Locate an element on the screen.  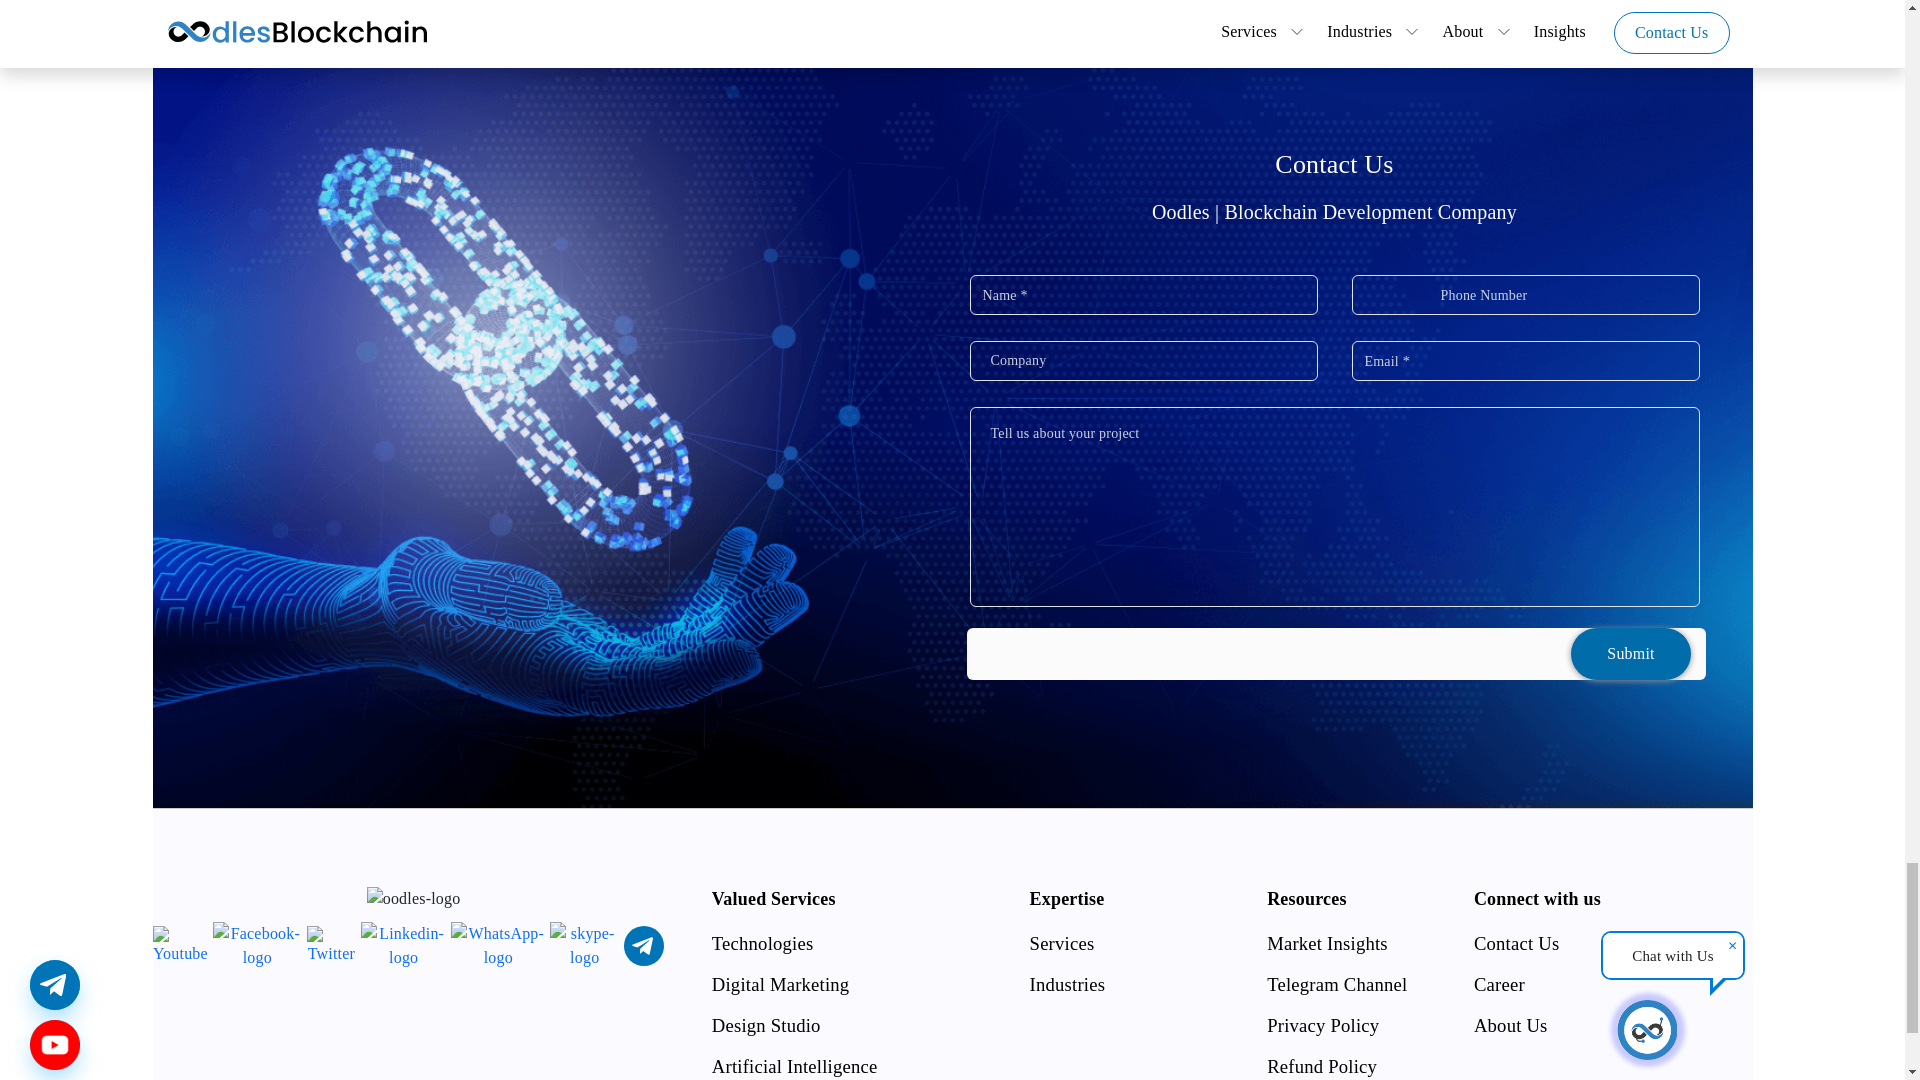
Skype is located at coordinates (584, 946).